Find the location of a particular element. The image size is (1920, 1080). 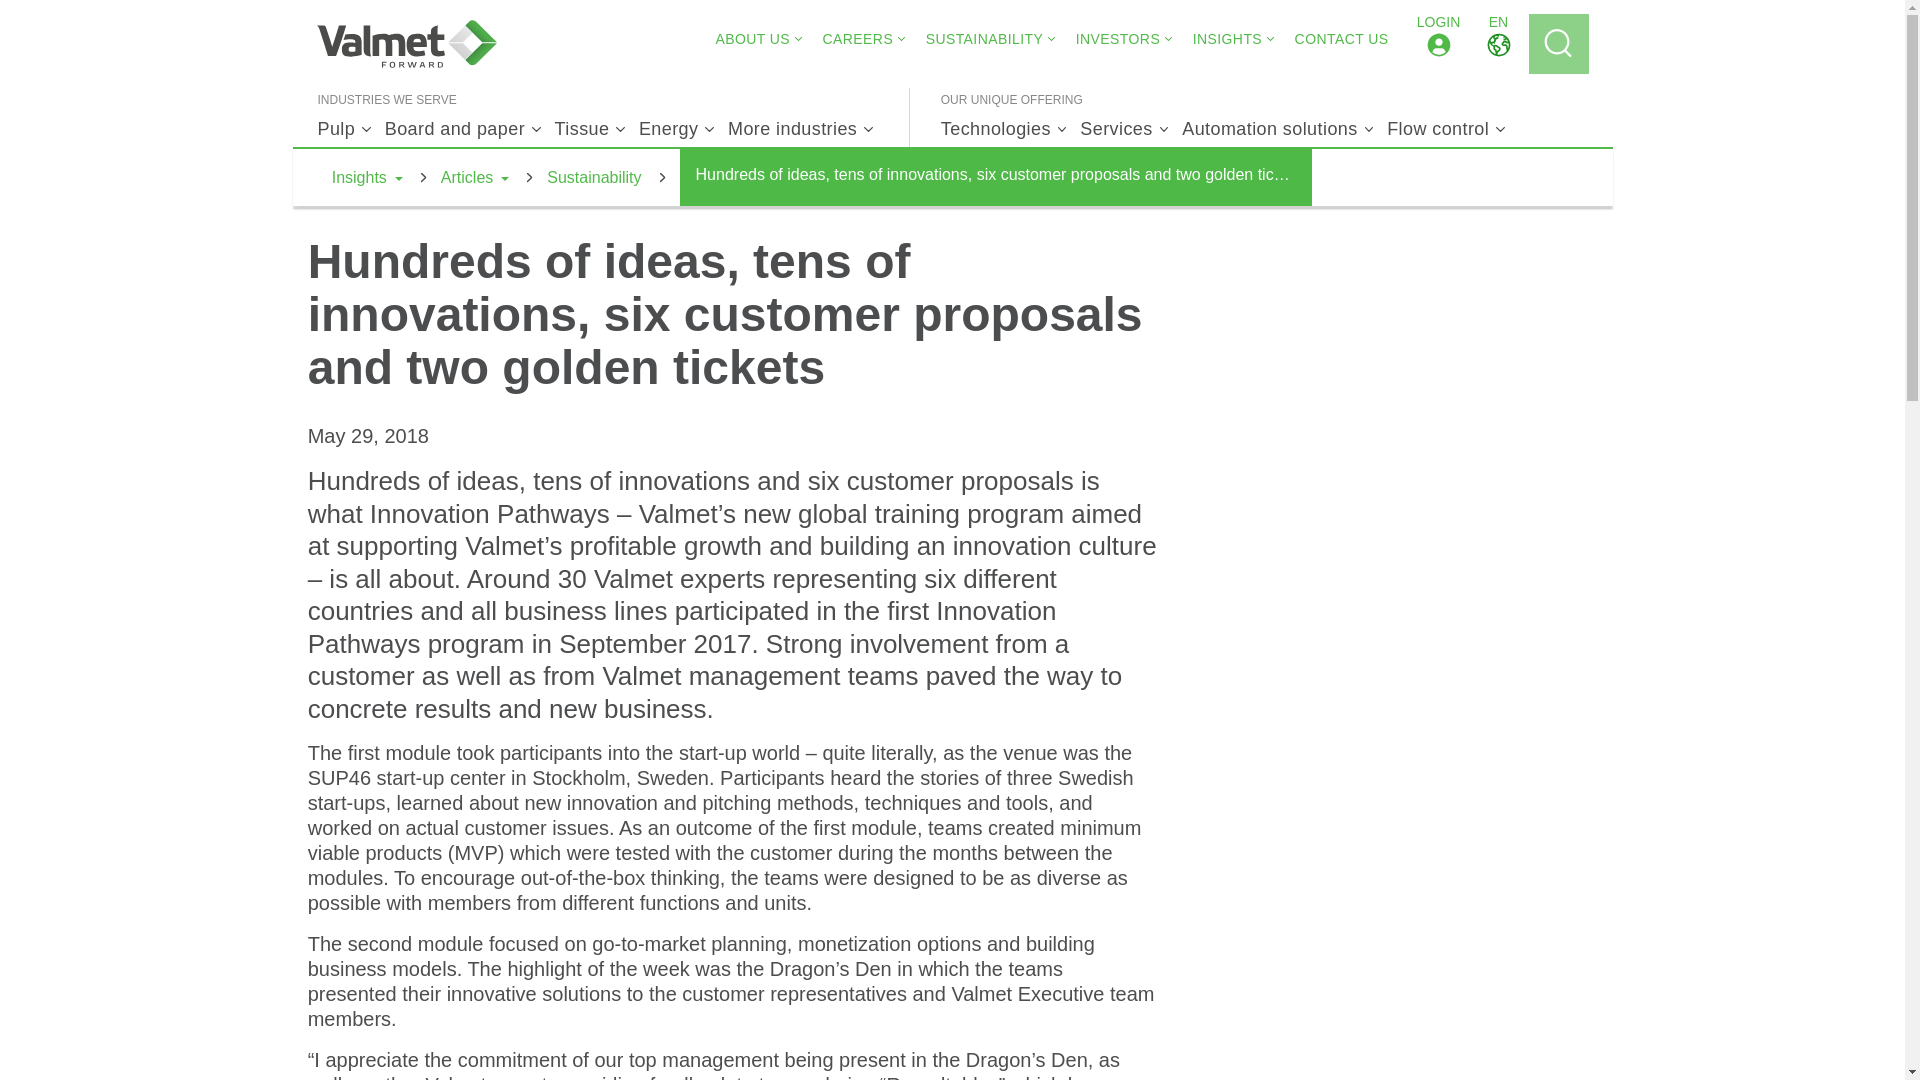

LOGIN is located at coordinates (1438, 44).